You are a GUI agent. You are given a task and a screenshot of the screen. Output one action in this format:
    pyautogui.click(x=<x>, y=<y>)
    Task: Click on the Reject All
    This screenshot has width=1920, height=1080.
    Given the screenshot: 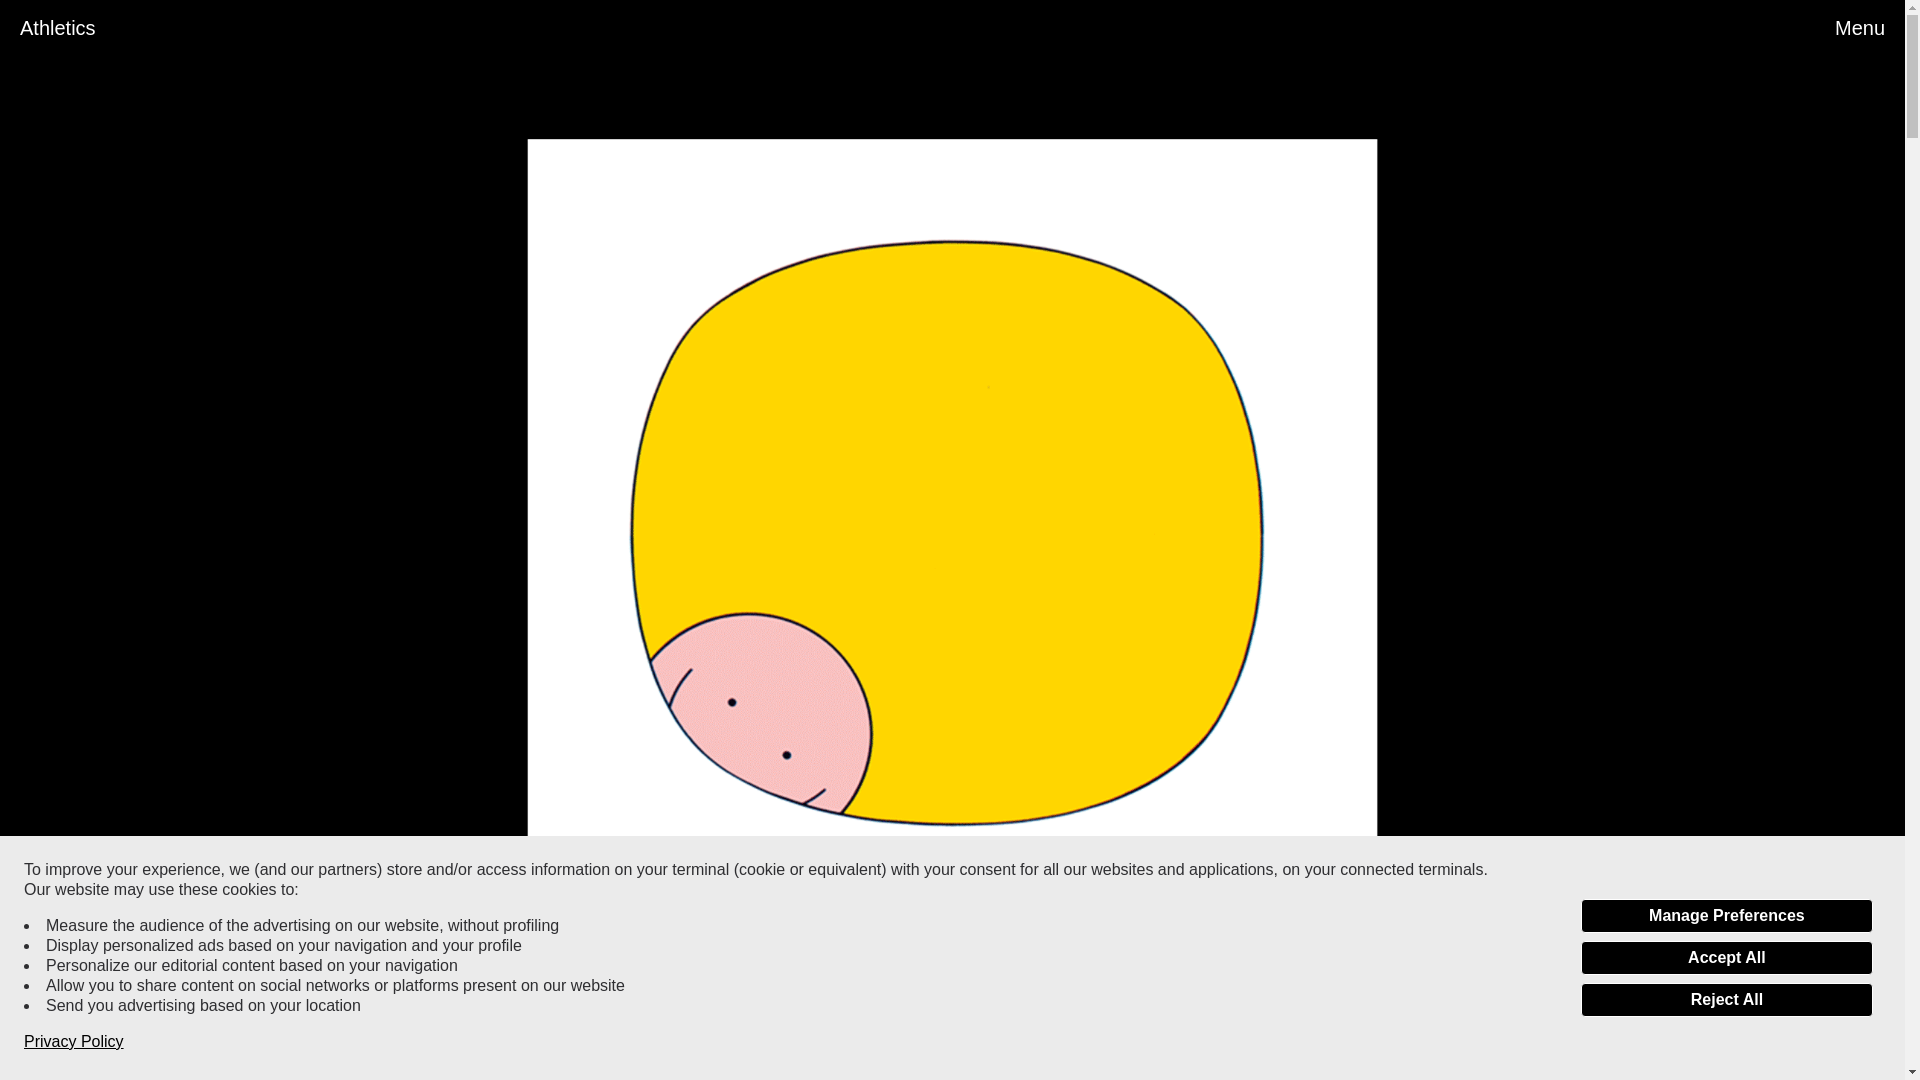 What is the action you would take?
    pyautogui.click(x=1726, y=1000)
    